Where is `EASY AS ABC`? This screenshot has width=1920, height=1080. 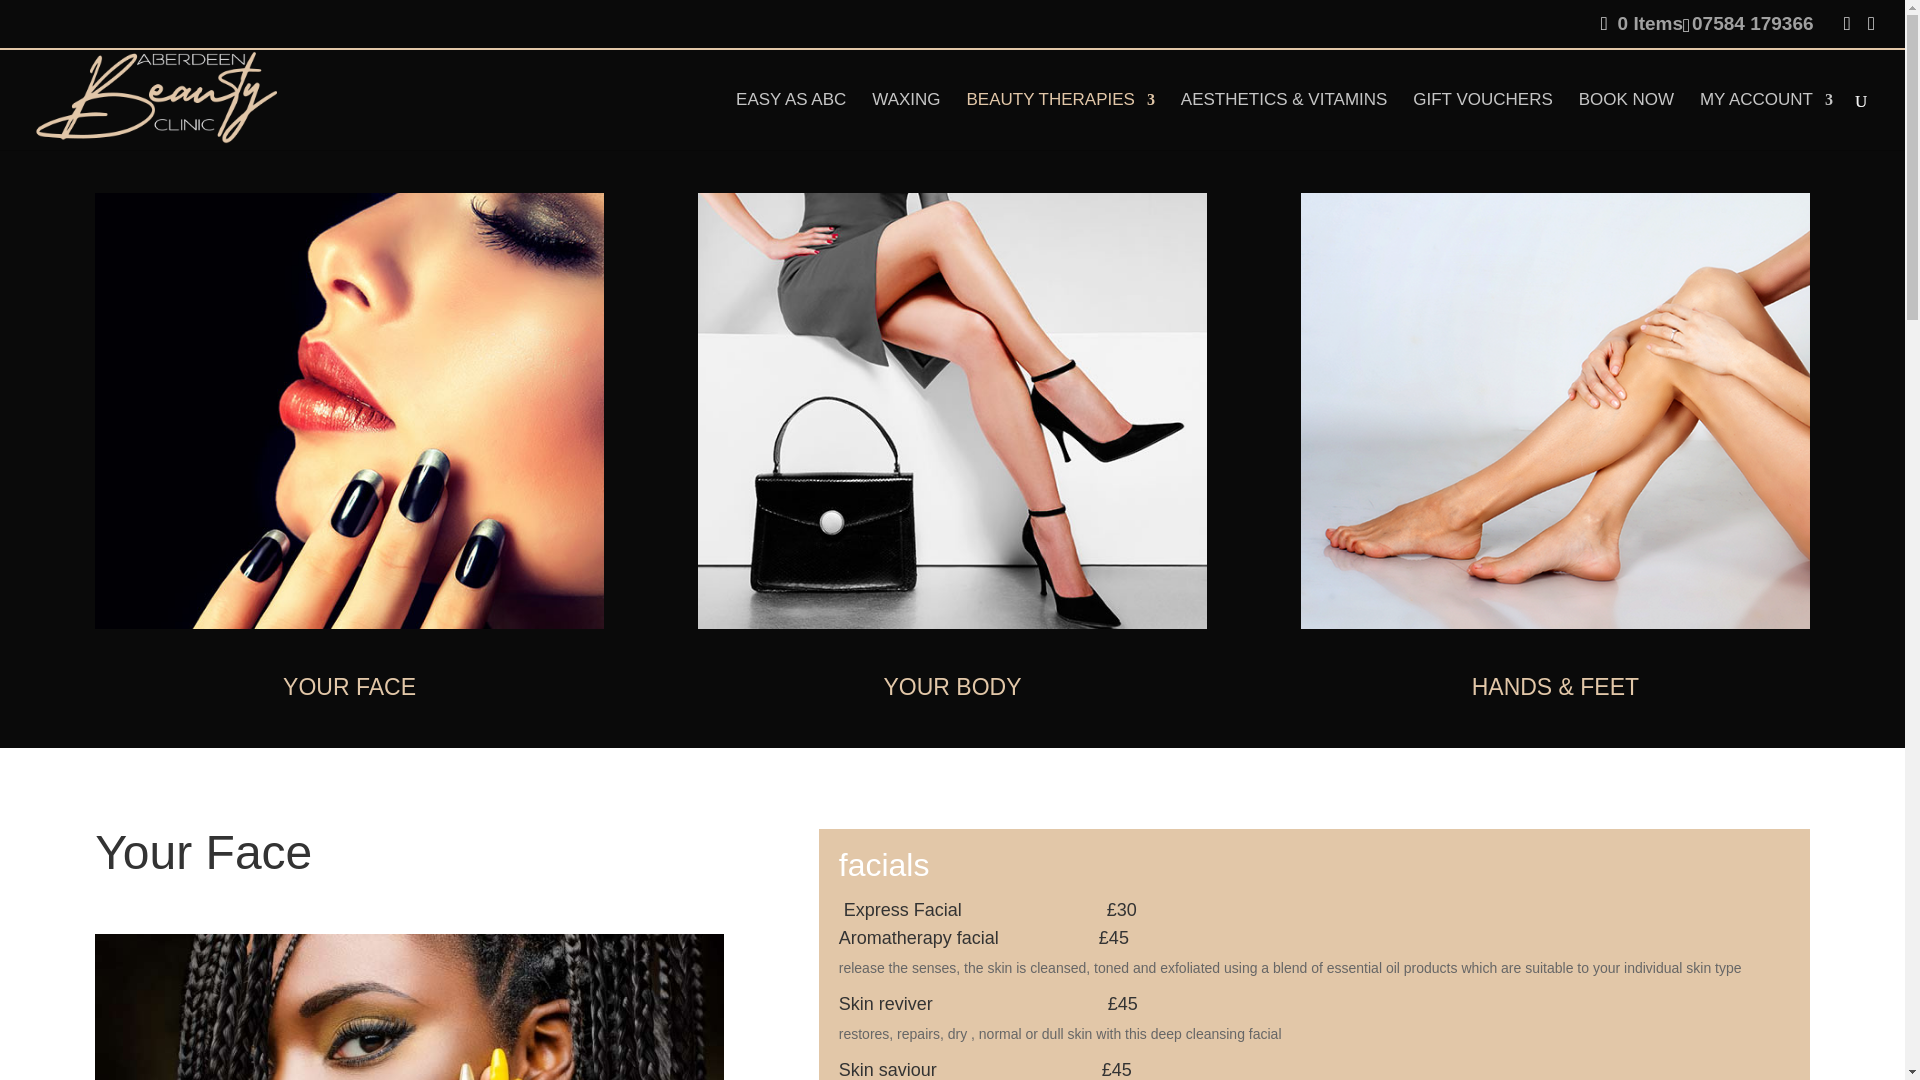
EASY AS ABC is located at coordinates (790, 120).